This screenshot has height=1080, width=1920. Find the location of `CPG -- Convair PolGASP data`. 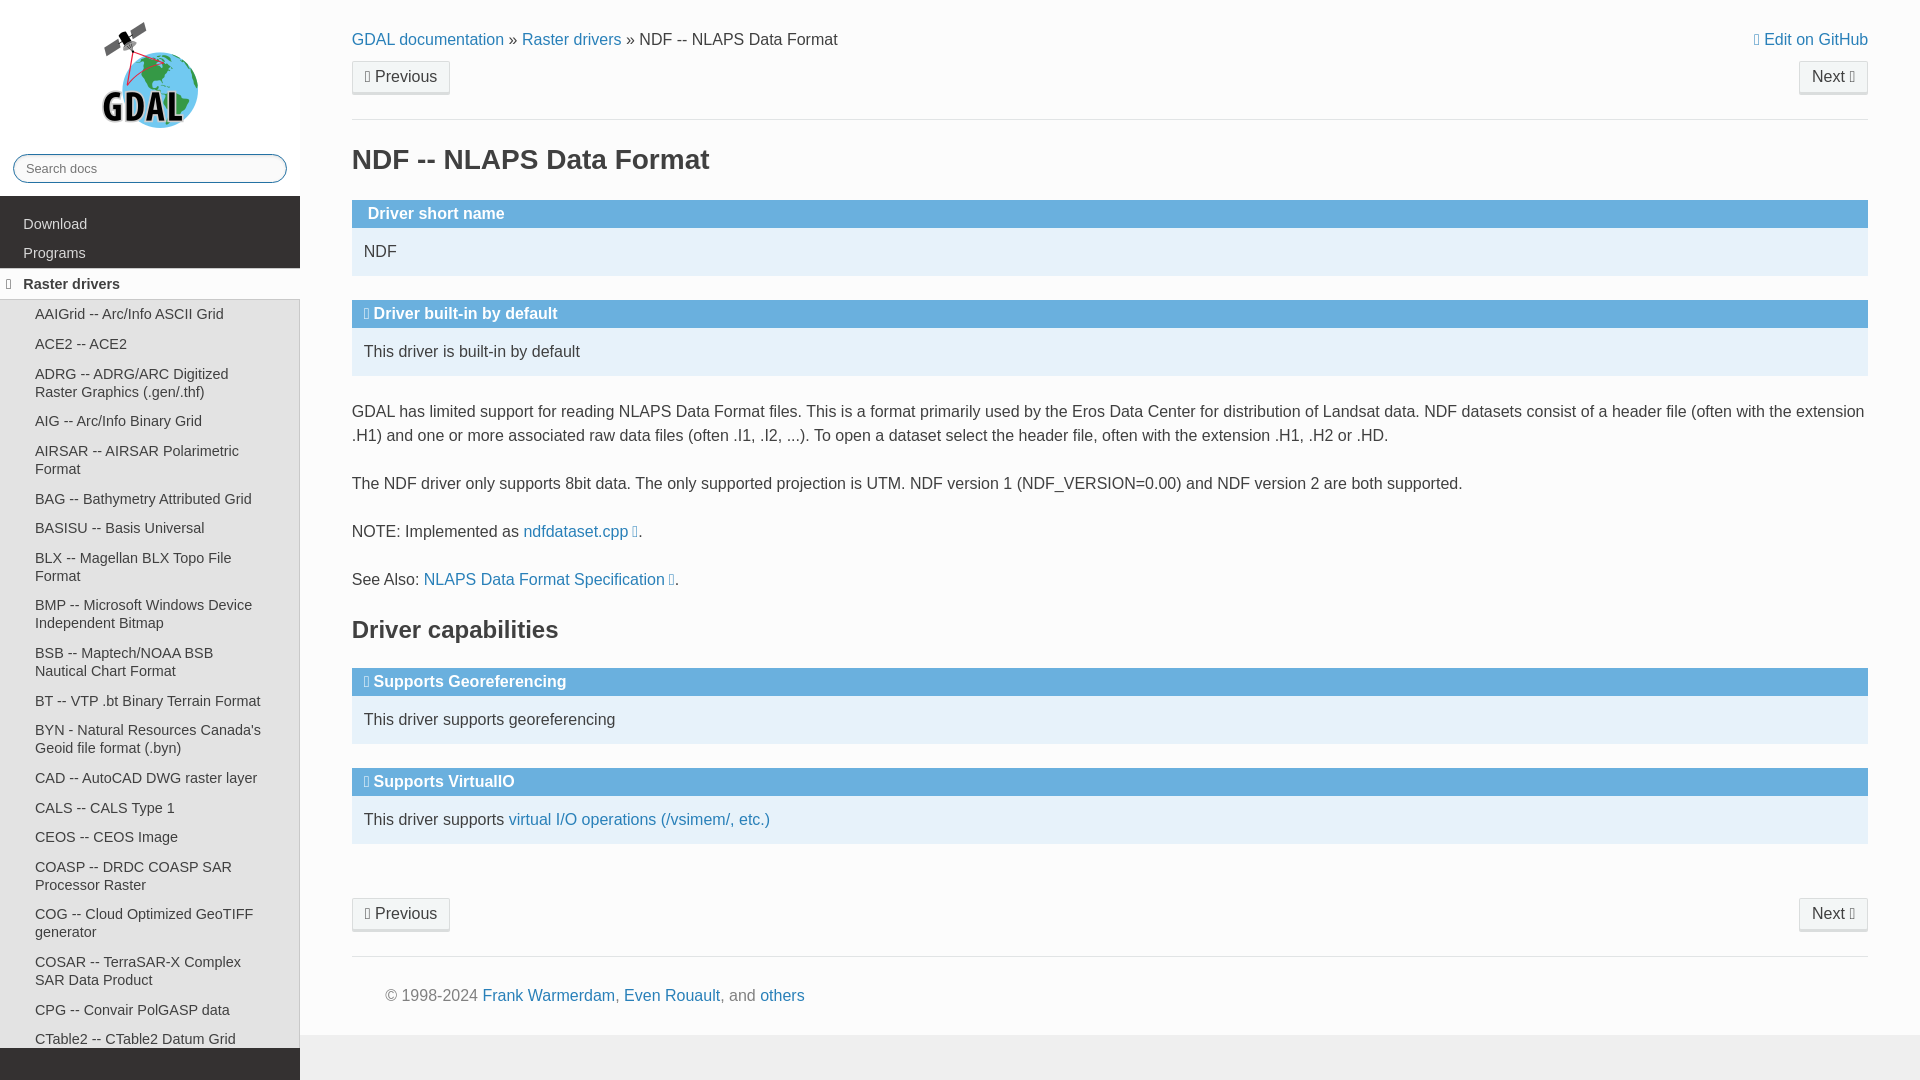

CPG -- Convair PolGASP data is located at coordinates (150, 1009).